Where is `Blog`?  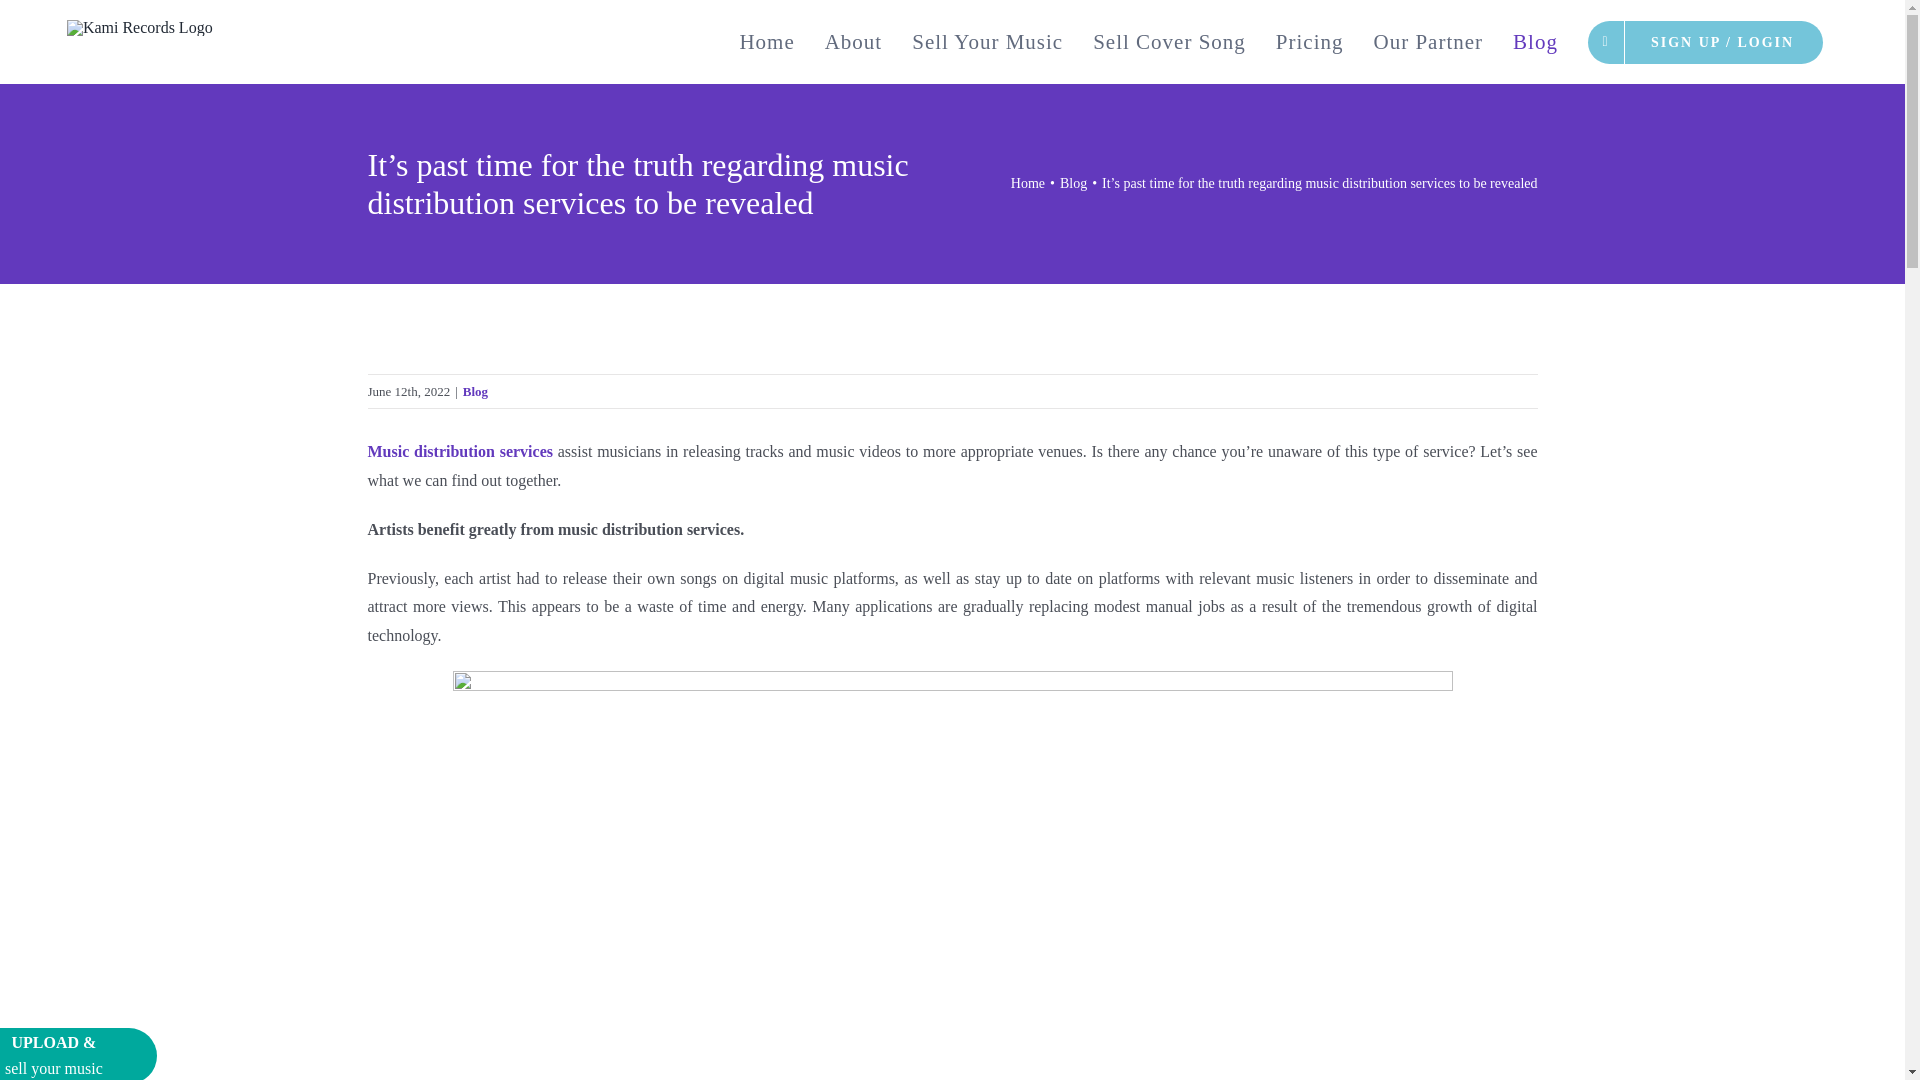
Blog is located at coordinates (474, 391).